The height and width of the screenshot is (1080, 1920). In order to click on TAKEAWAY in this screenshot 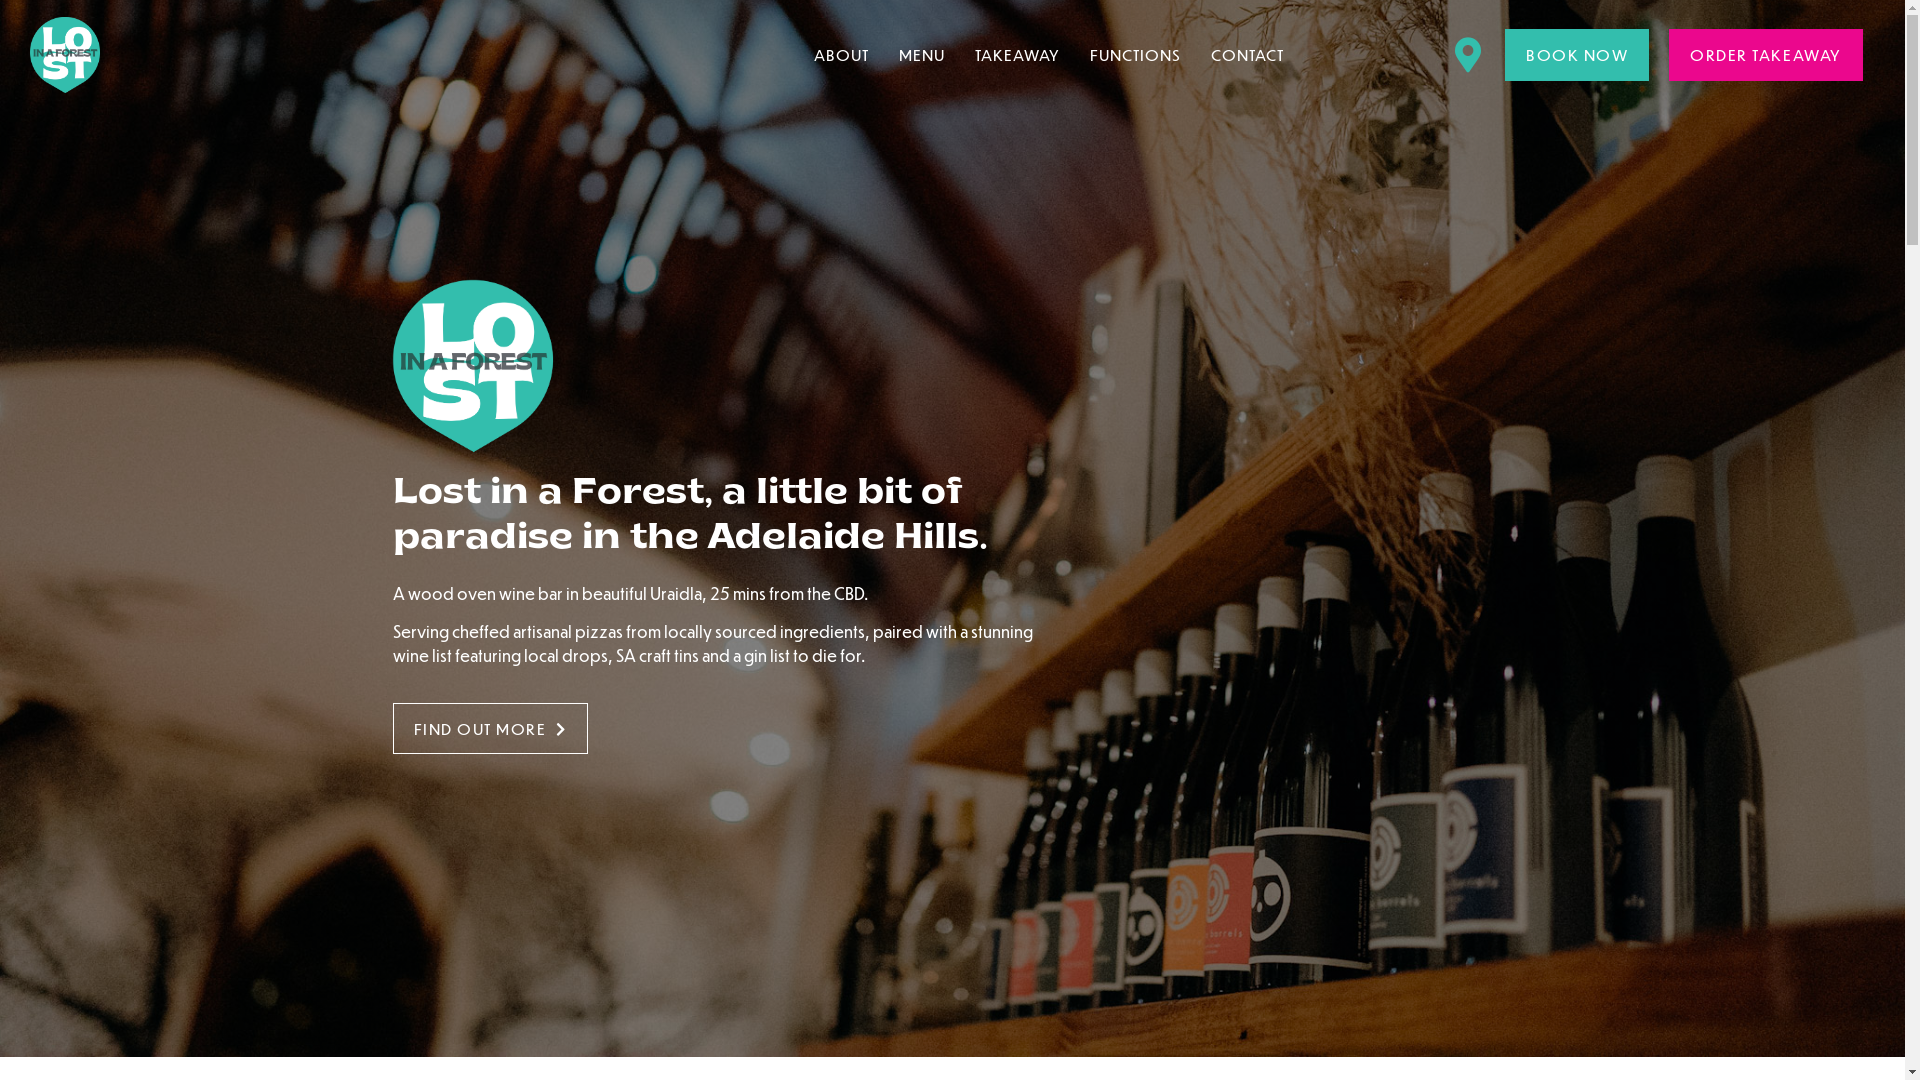, I will do `click(1017, 55)`.